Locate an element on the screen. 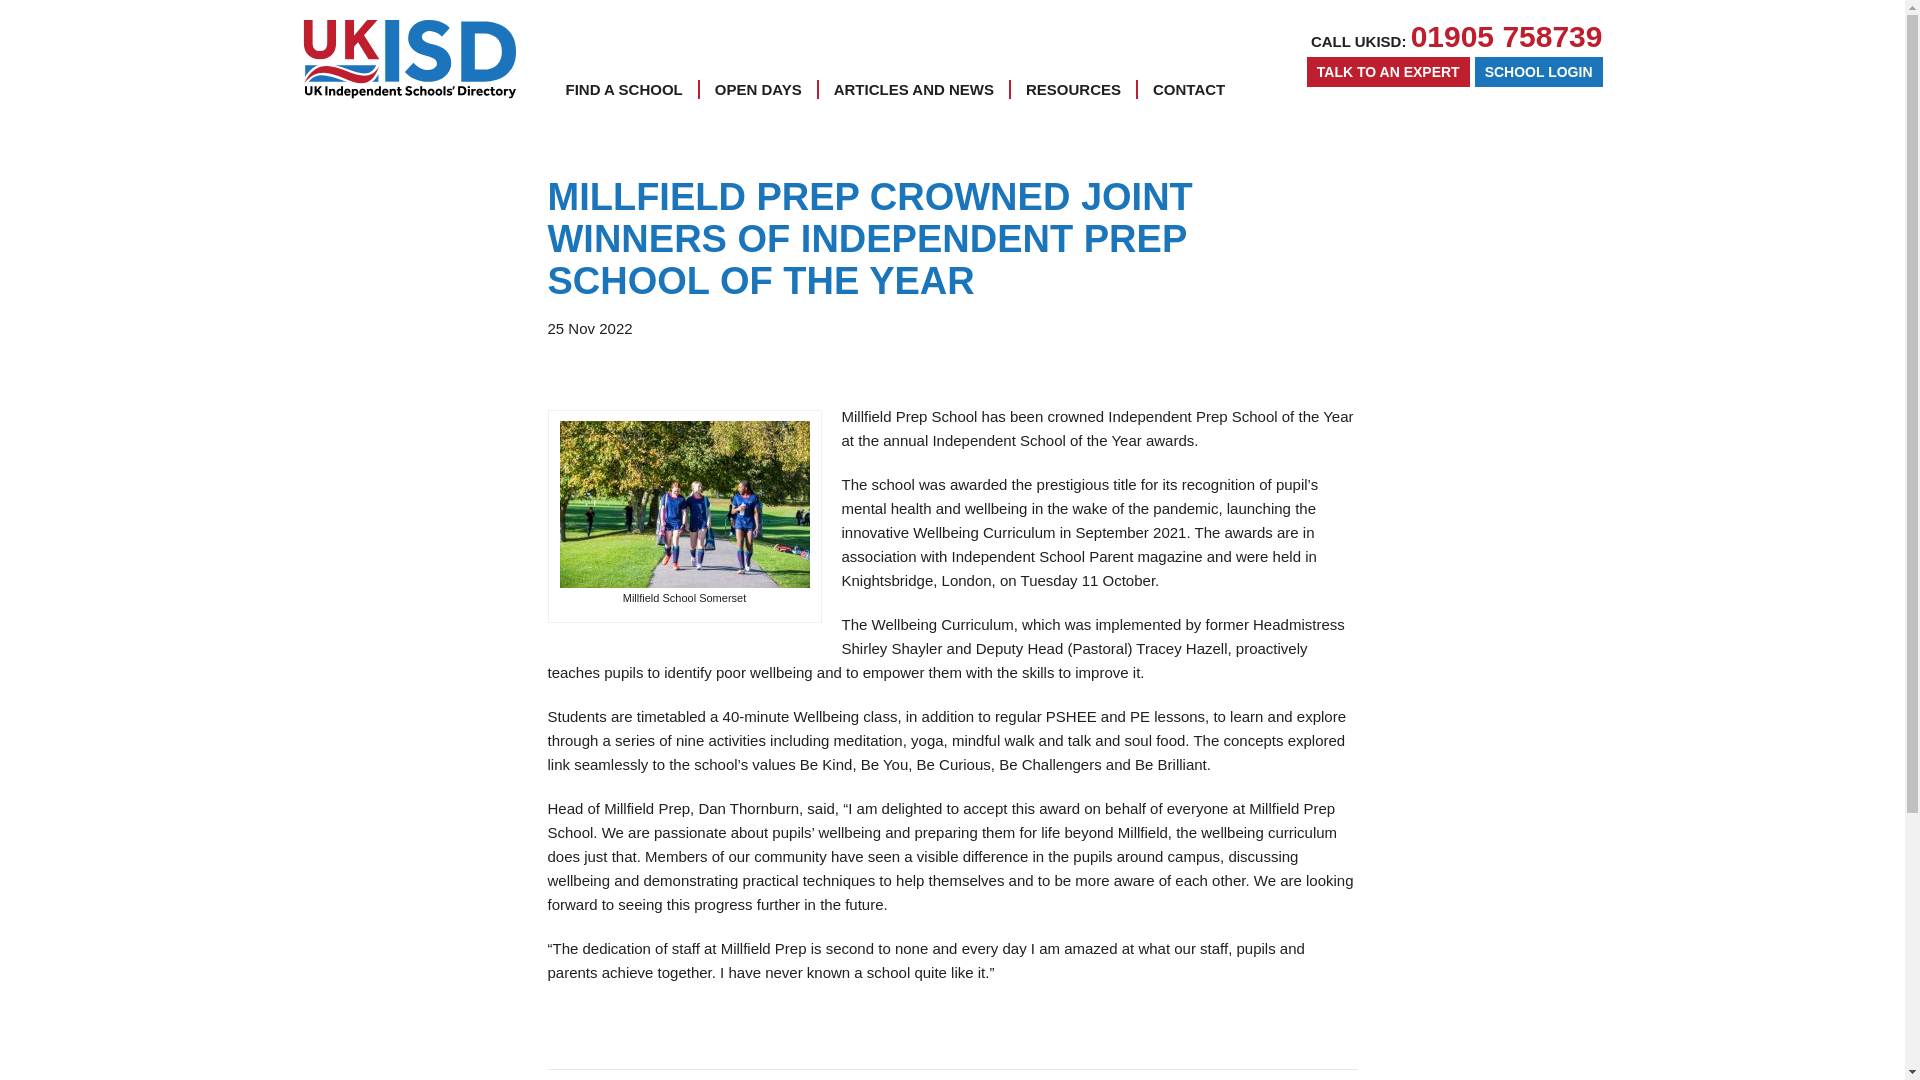  OPEN DAYS is located at coordinates (758, 89).